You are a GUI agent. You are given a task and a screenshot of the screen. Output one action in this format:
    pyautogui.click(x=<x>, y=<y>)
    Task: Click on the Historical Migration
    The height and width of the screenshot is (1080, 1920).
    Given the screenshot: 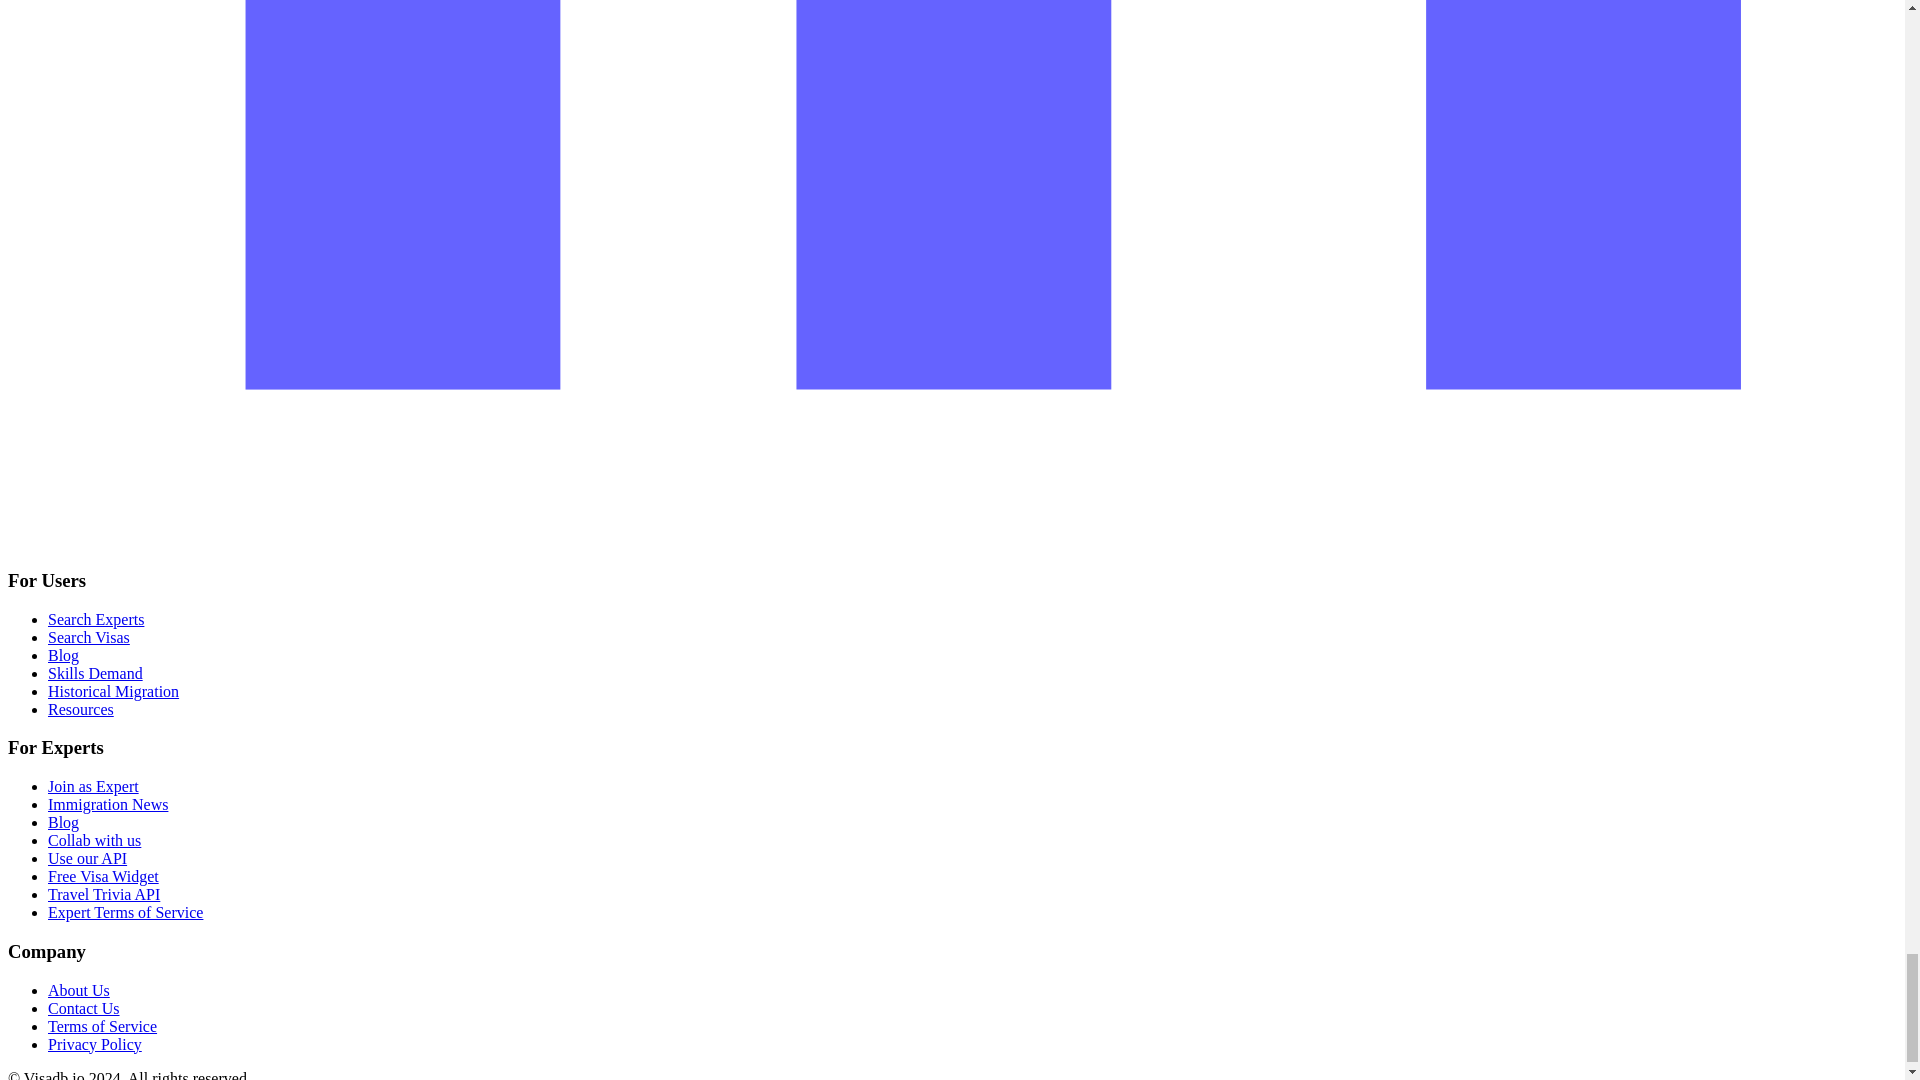 What is the action you would take?
    pyautogui.click(x=113, y=690)
    